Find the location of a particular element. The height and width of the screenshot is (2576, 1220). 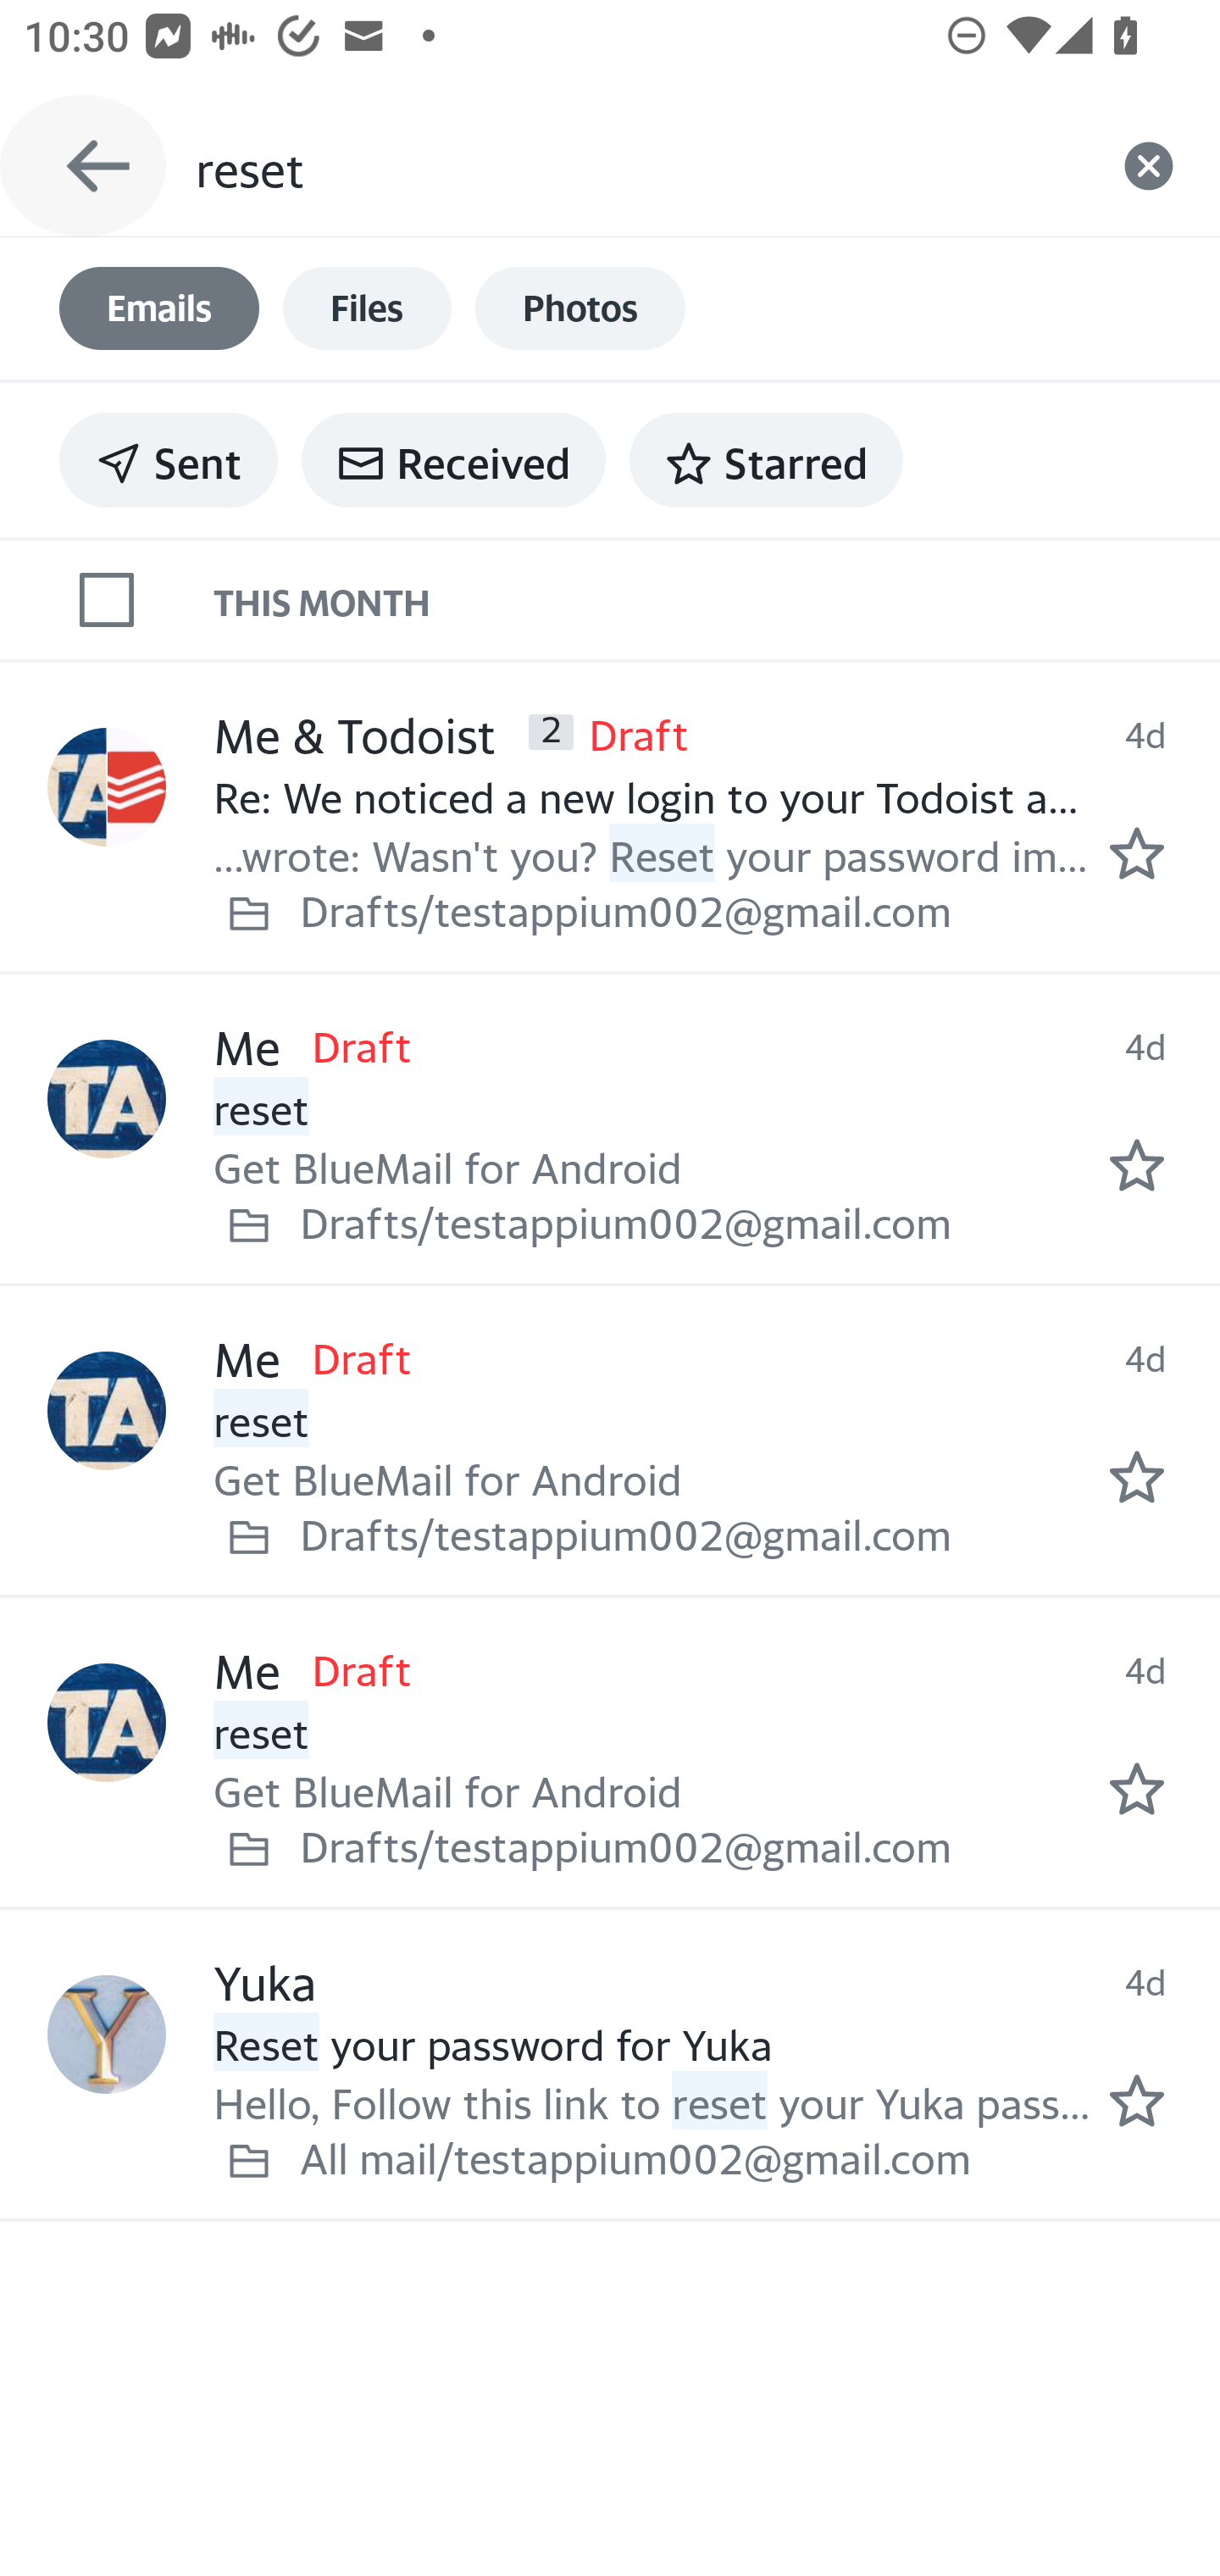

Sent is located at coordinates (169, 459).